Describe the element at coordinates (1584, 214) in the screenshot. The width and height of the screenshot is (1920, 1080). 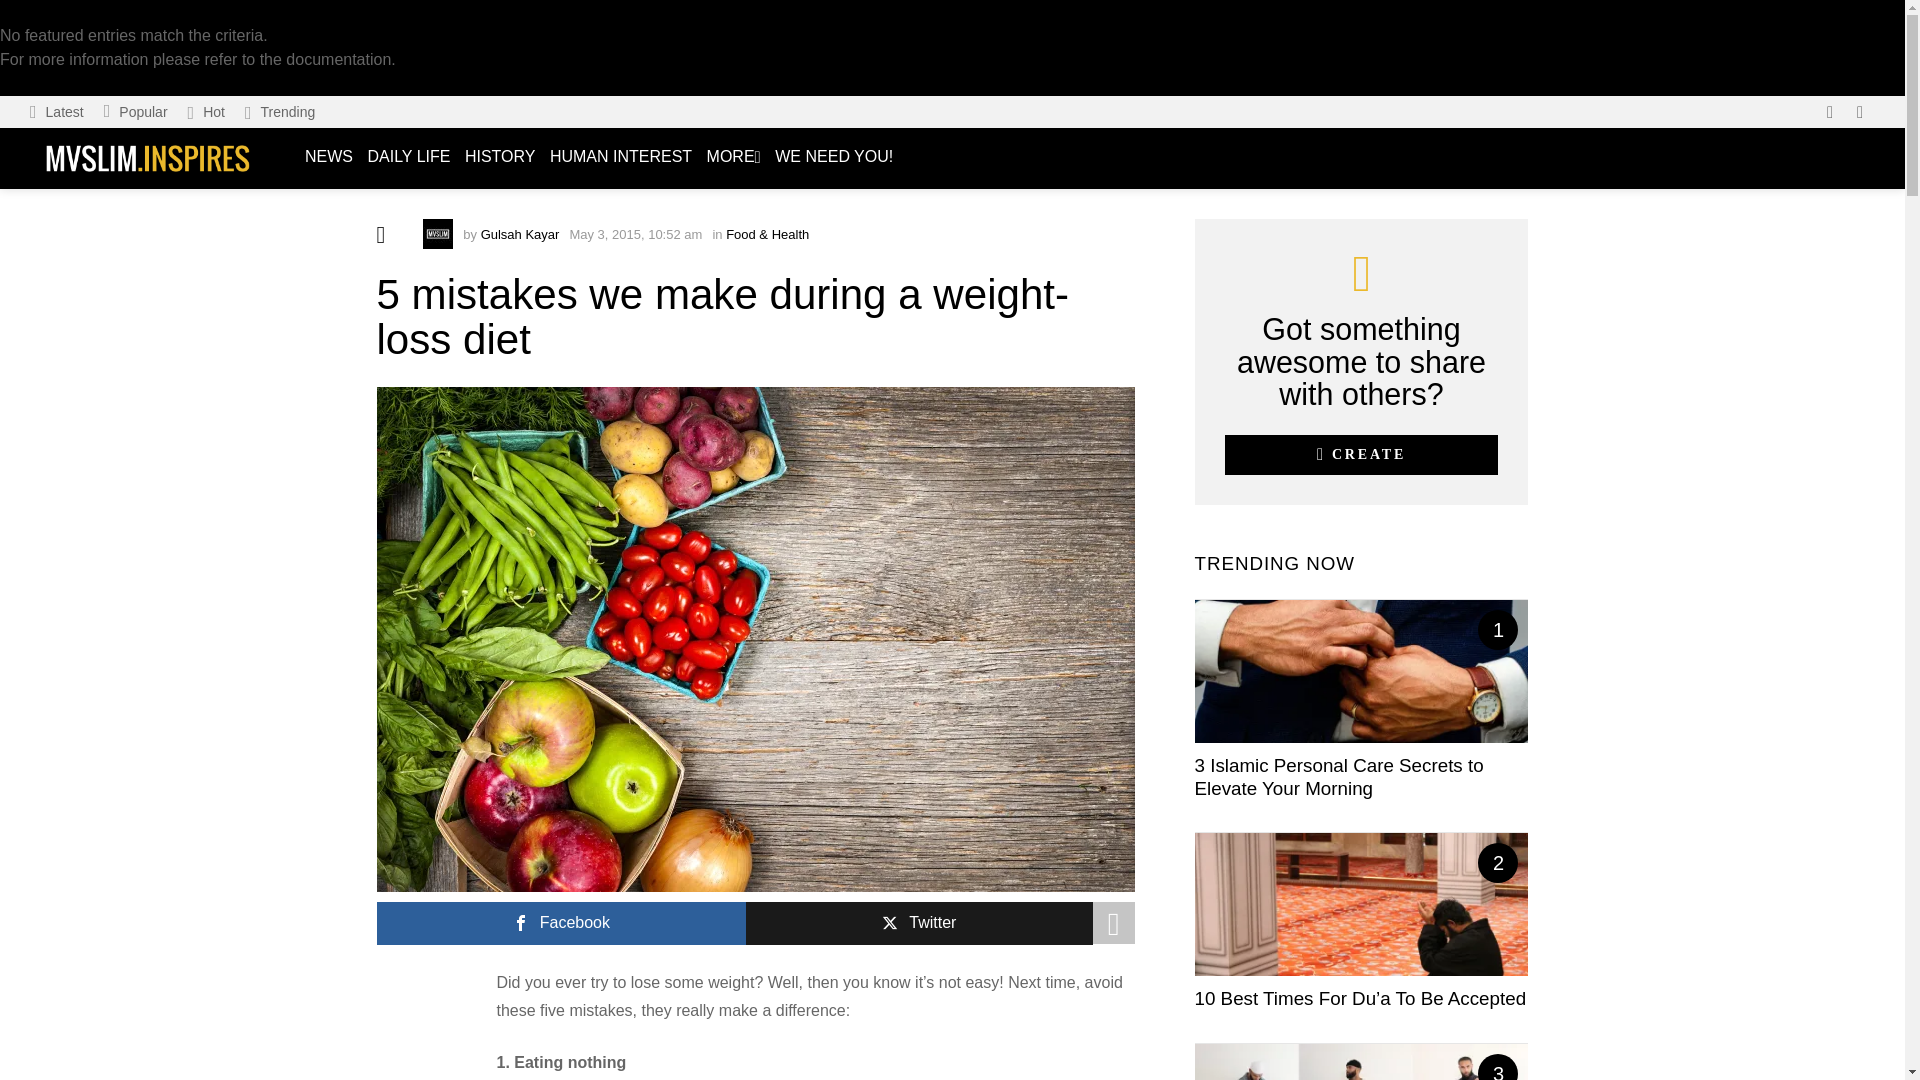
I see `Search` at that location.